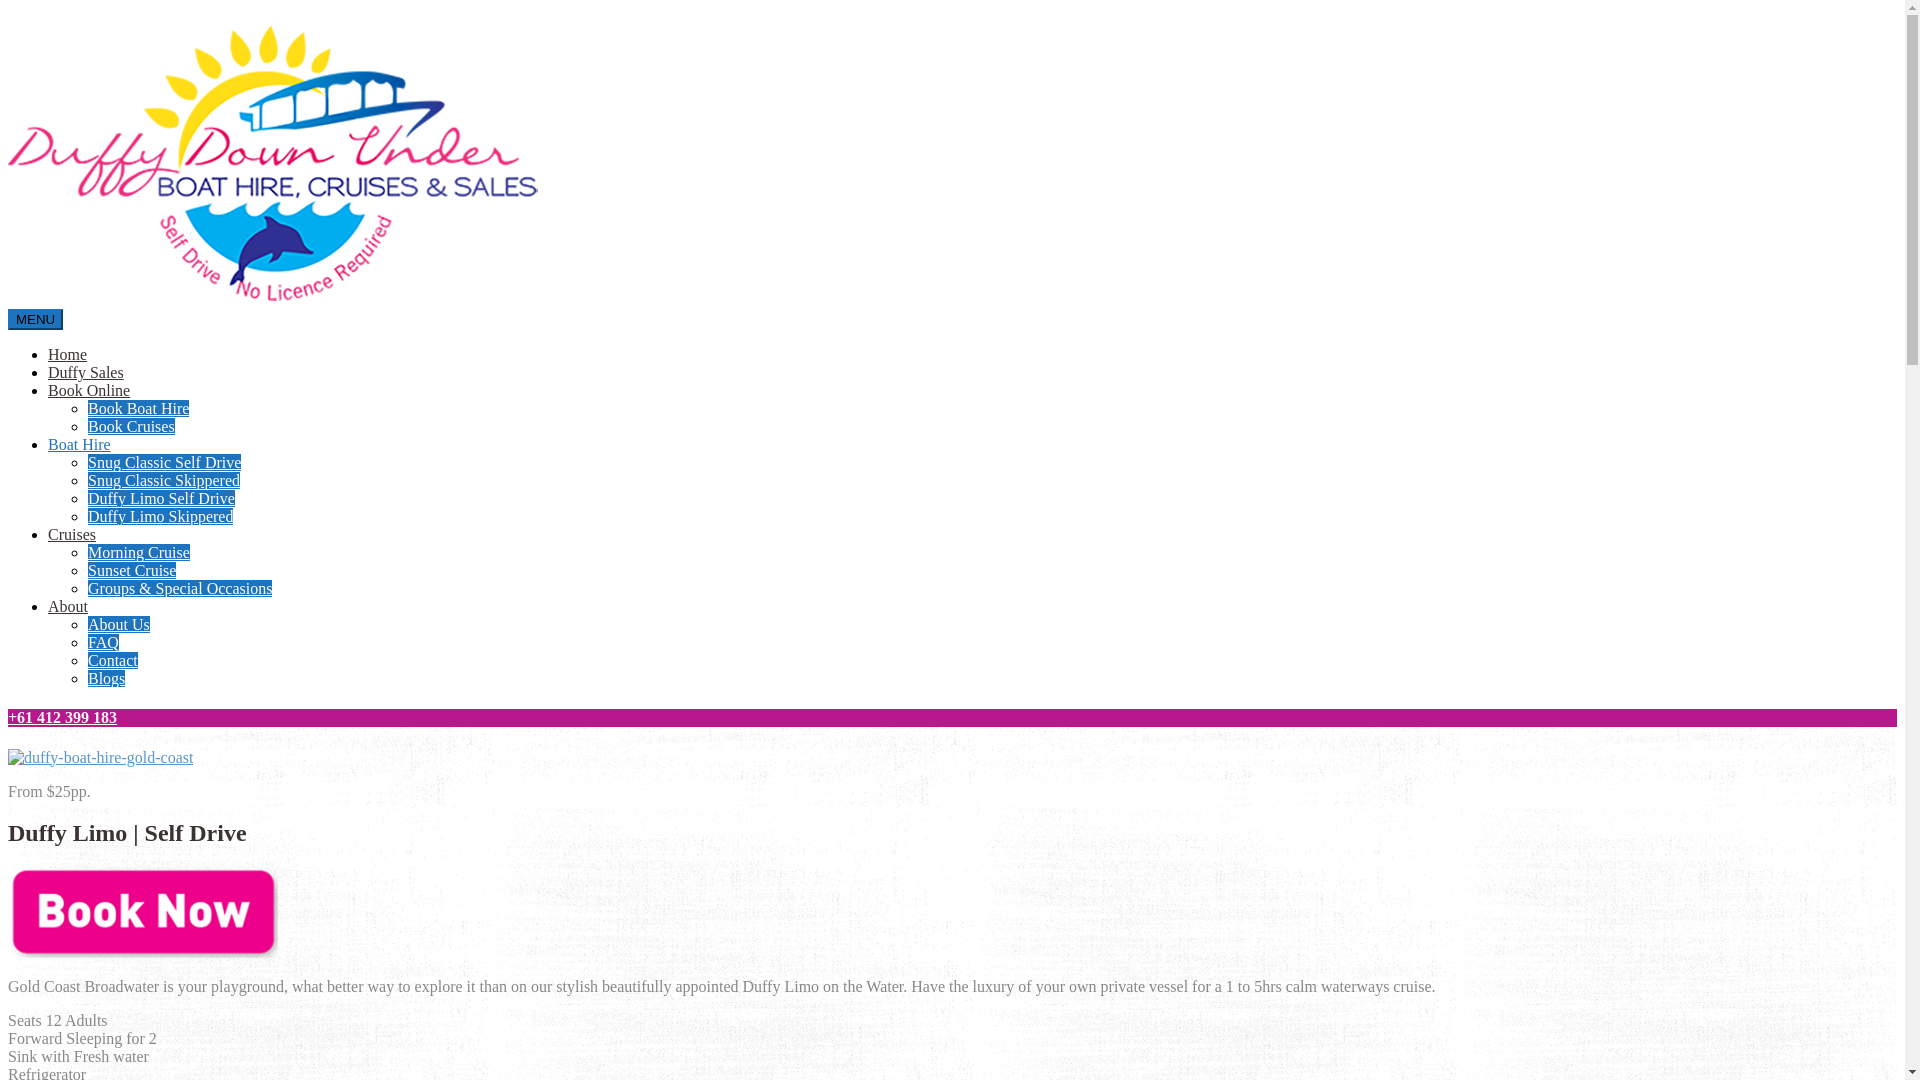  What do you see at coordinates (86, 372) in the screenshot?
I see `Duffy Sales` at bounding box center [86, 372].